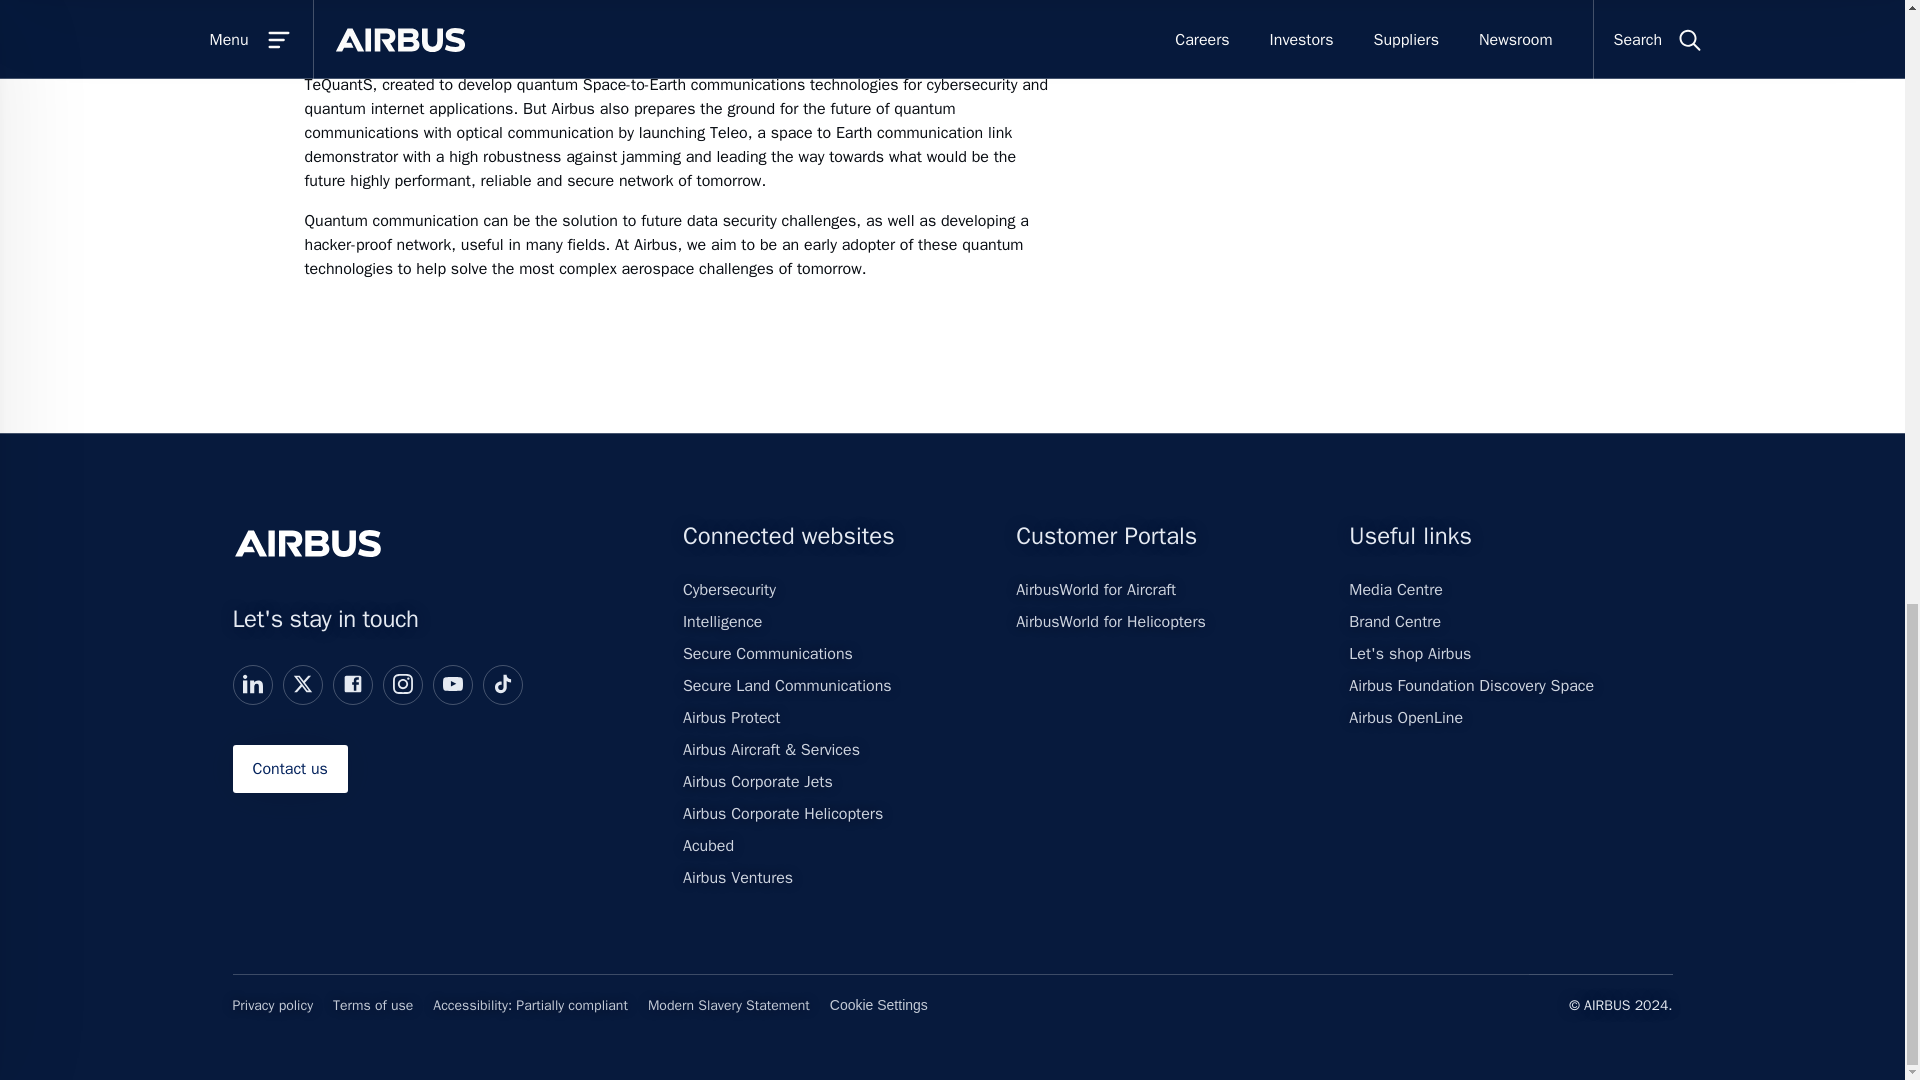 This screenshot has width=1920, height=1080. I want to click on YouTube, so click(452, 684).